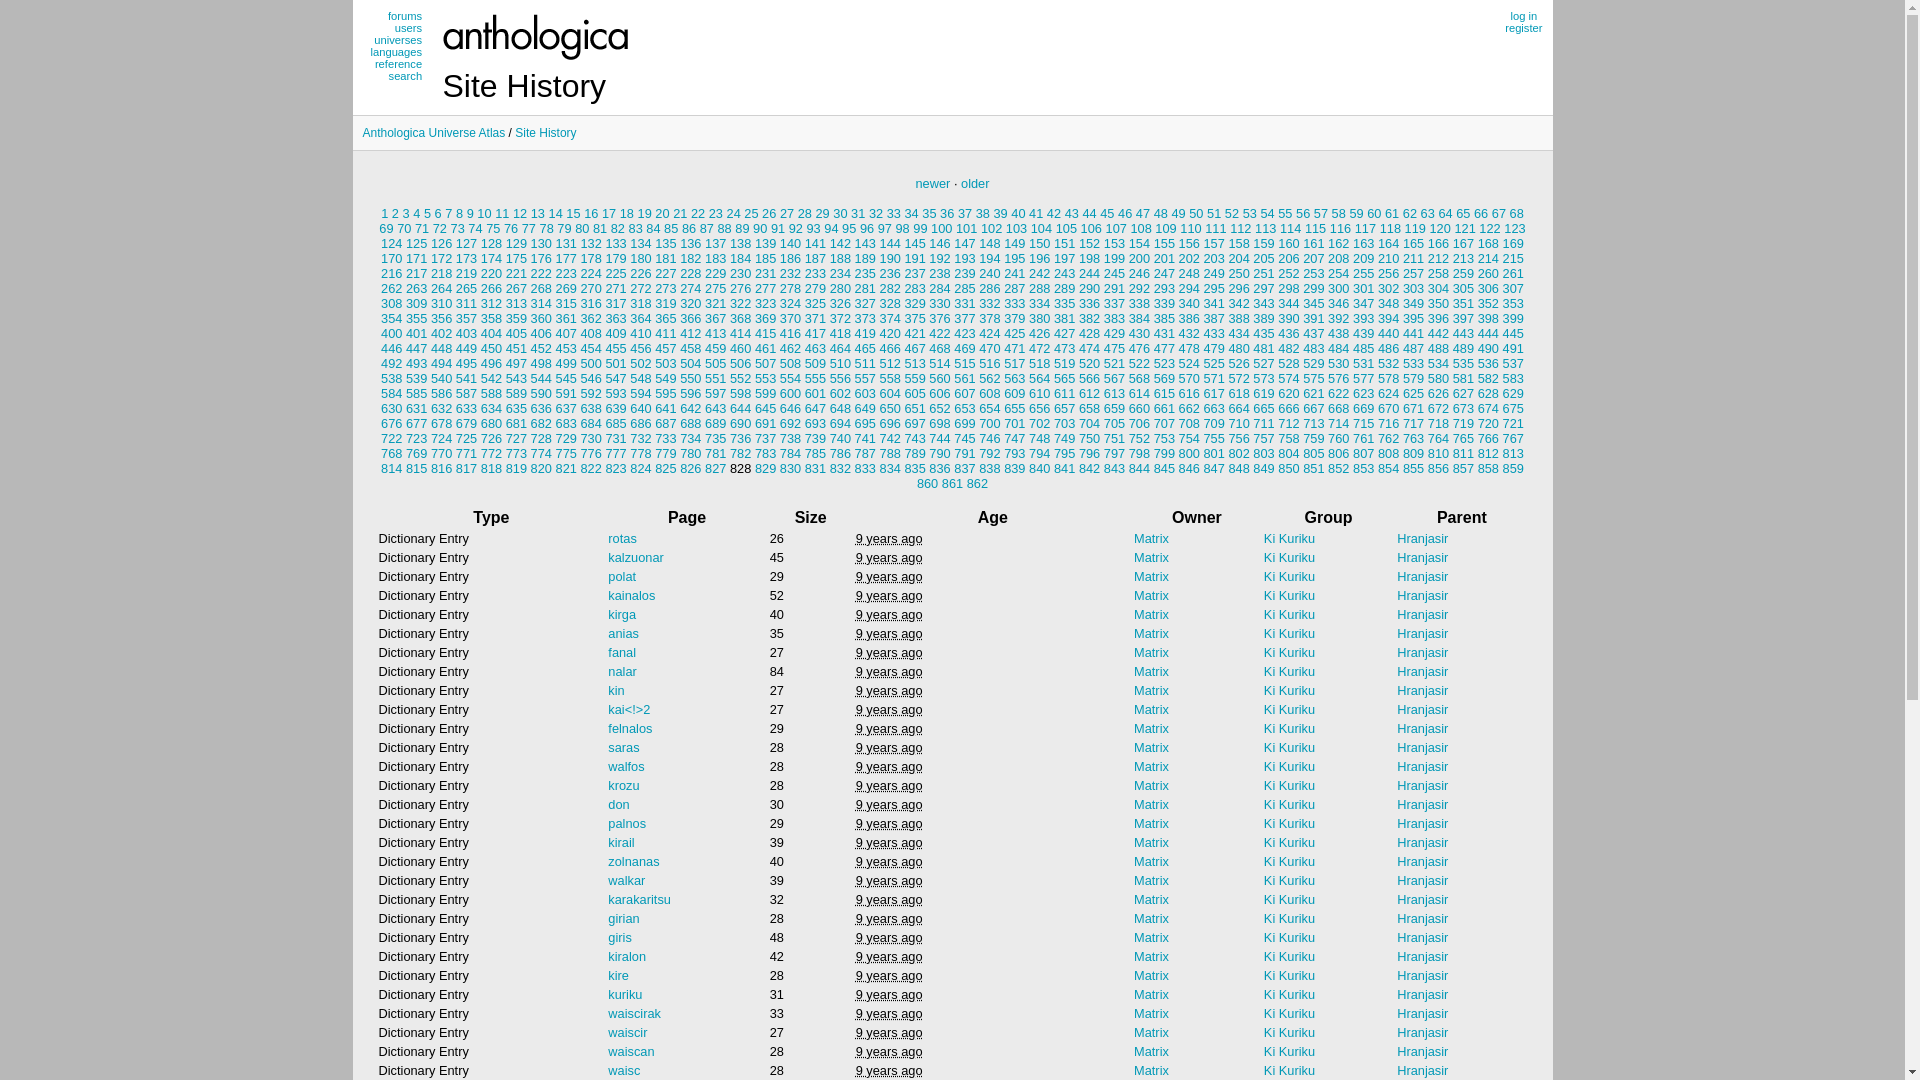  Describe the element at coordinates (492, 394) in the screenshot. I see `588` at that location.